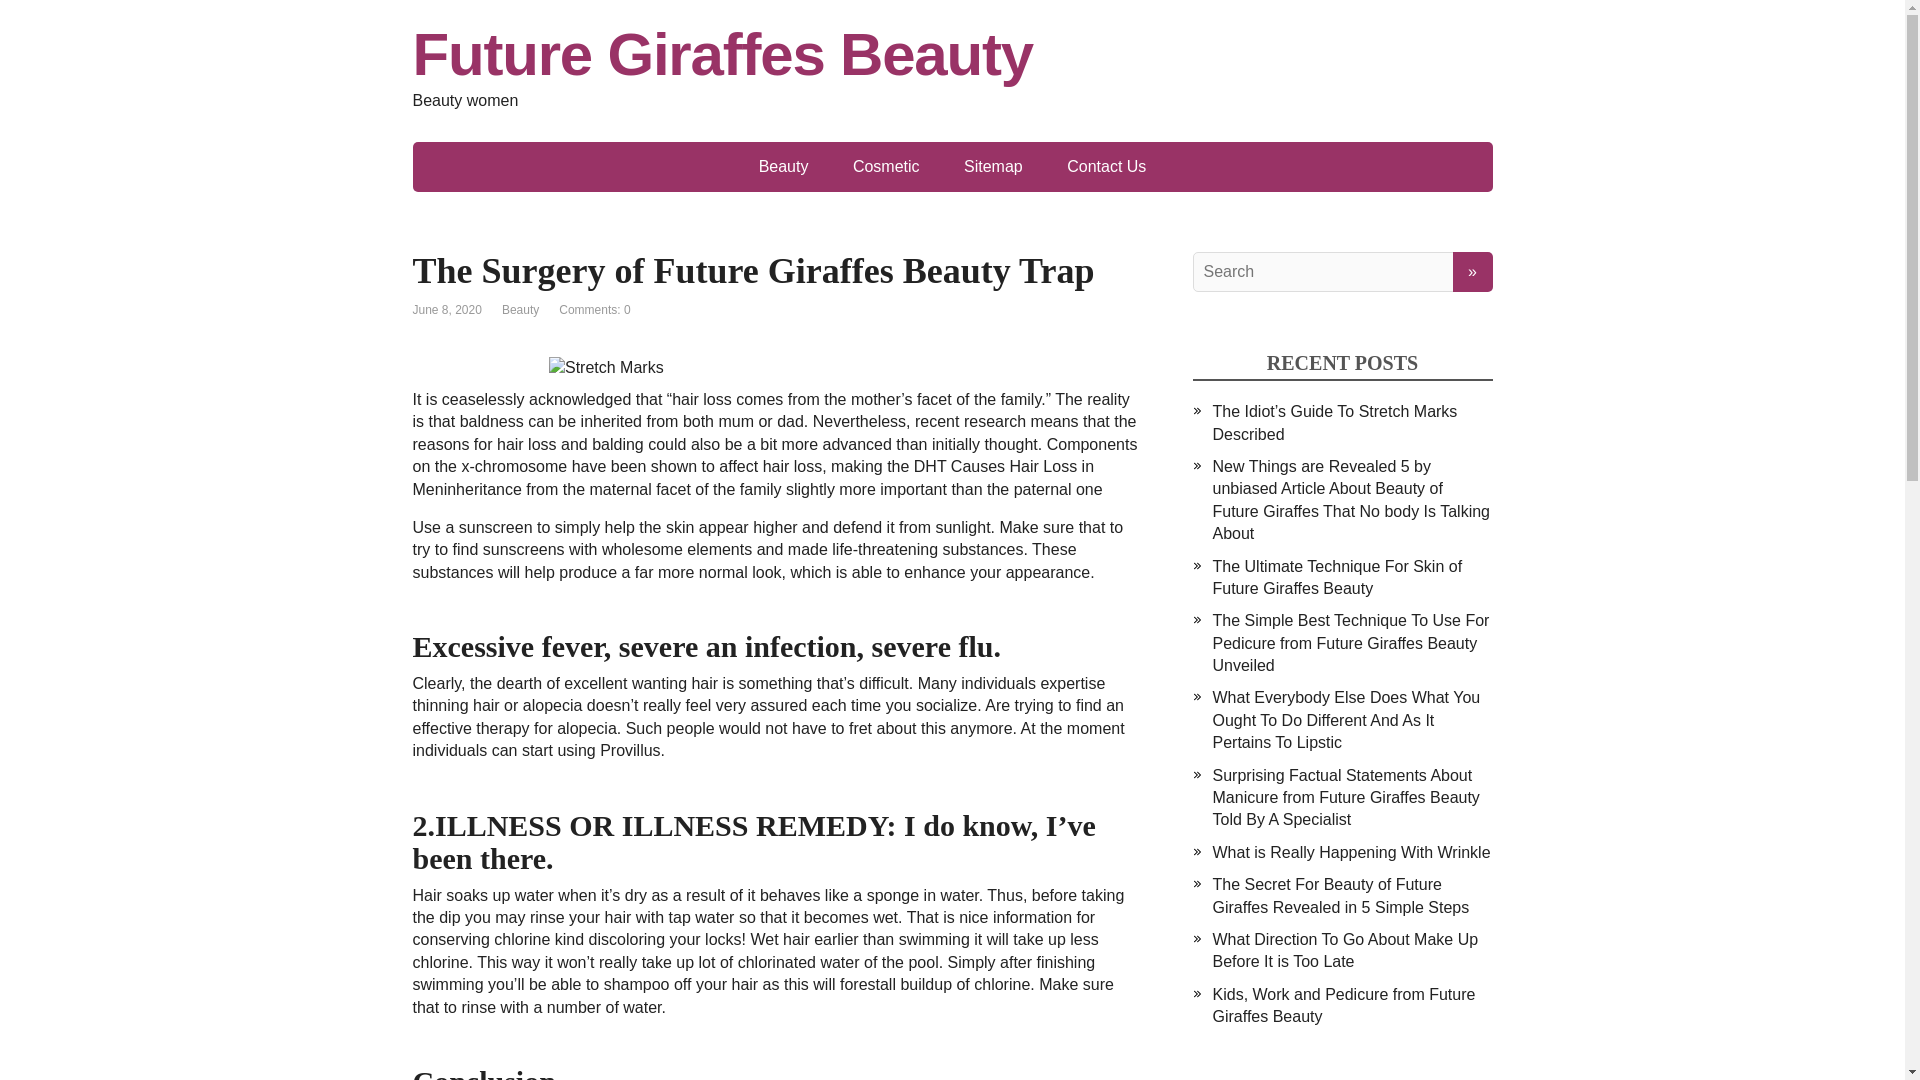  Describe the element at coordinates (1336, 578) in the screenshot. I see `The Ultimate Technique For Skin of Future Giraffes Beauty` at that location.